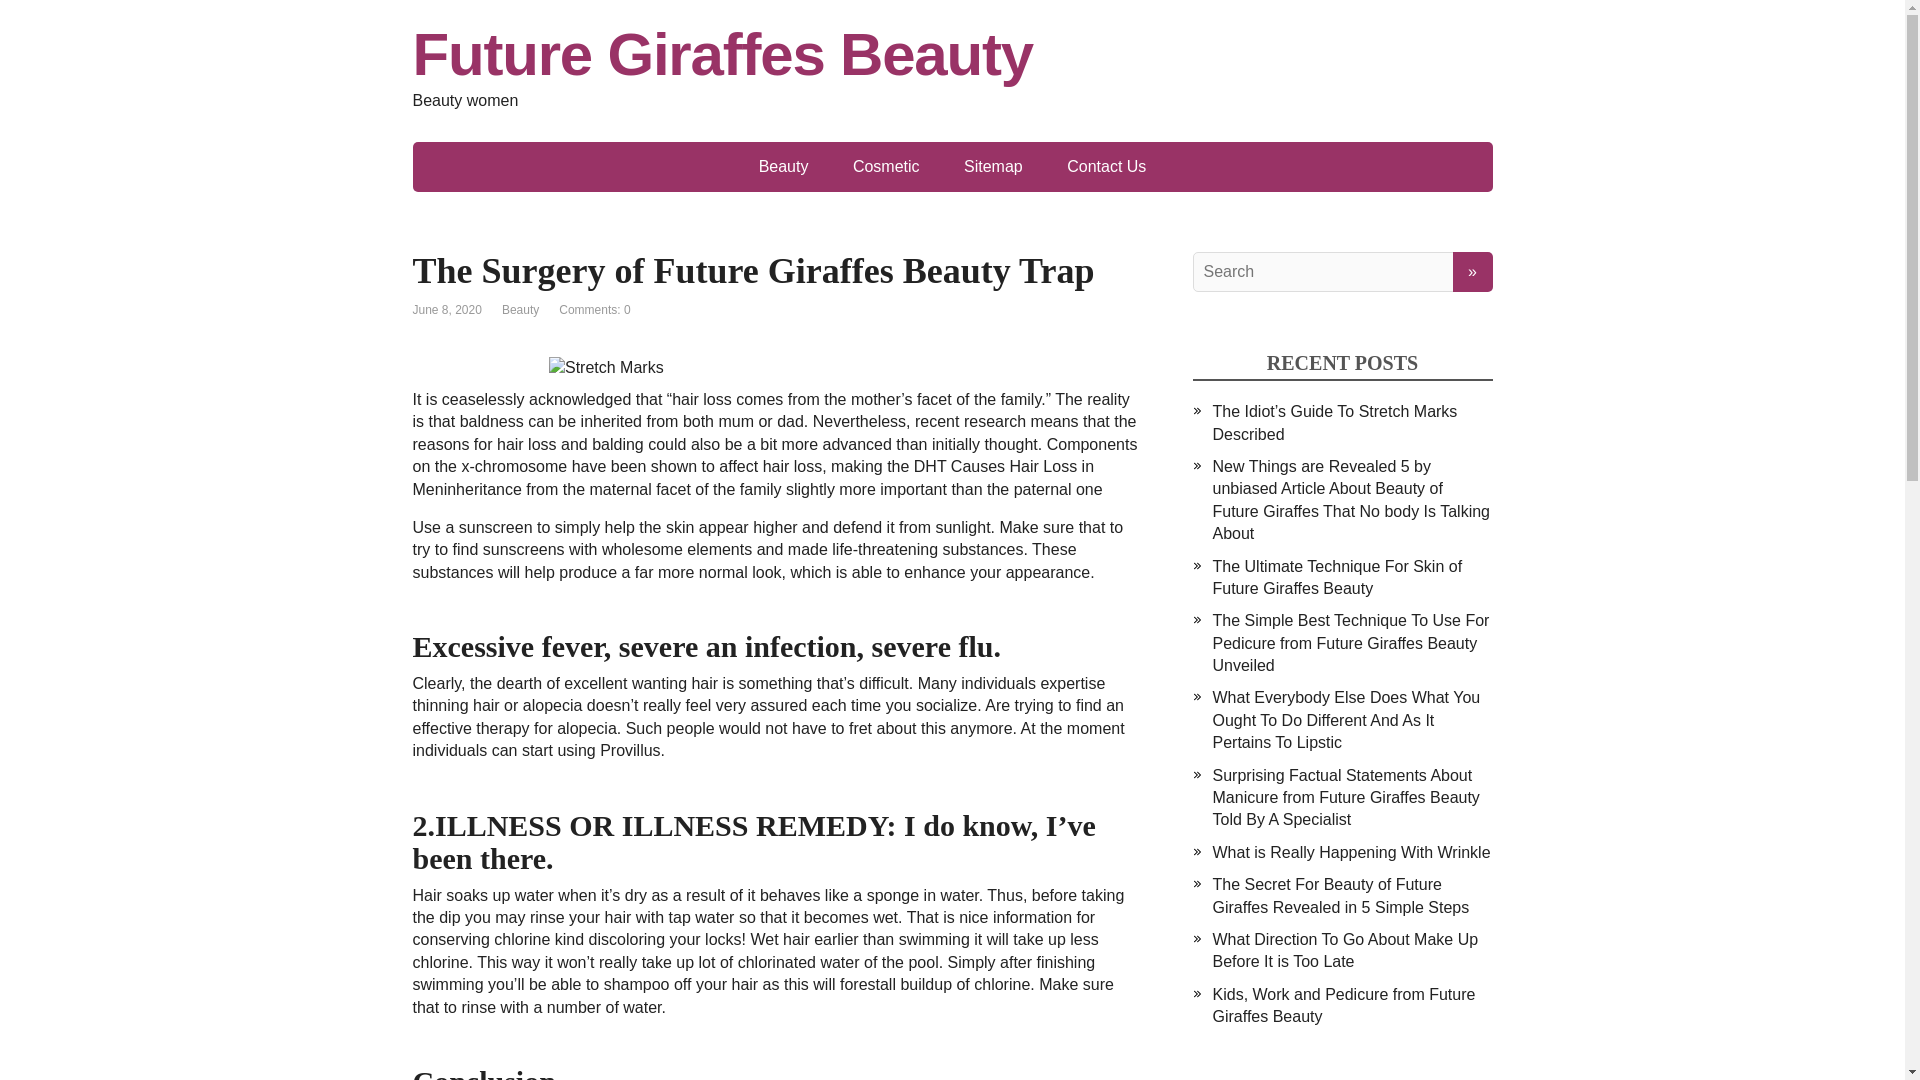  Describe the element at coordinates (1336, 578) in the screenshot. I see `The Ultimate Technique For Skin of Future Giraffes Beauty` at that location.